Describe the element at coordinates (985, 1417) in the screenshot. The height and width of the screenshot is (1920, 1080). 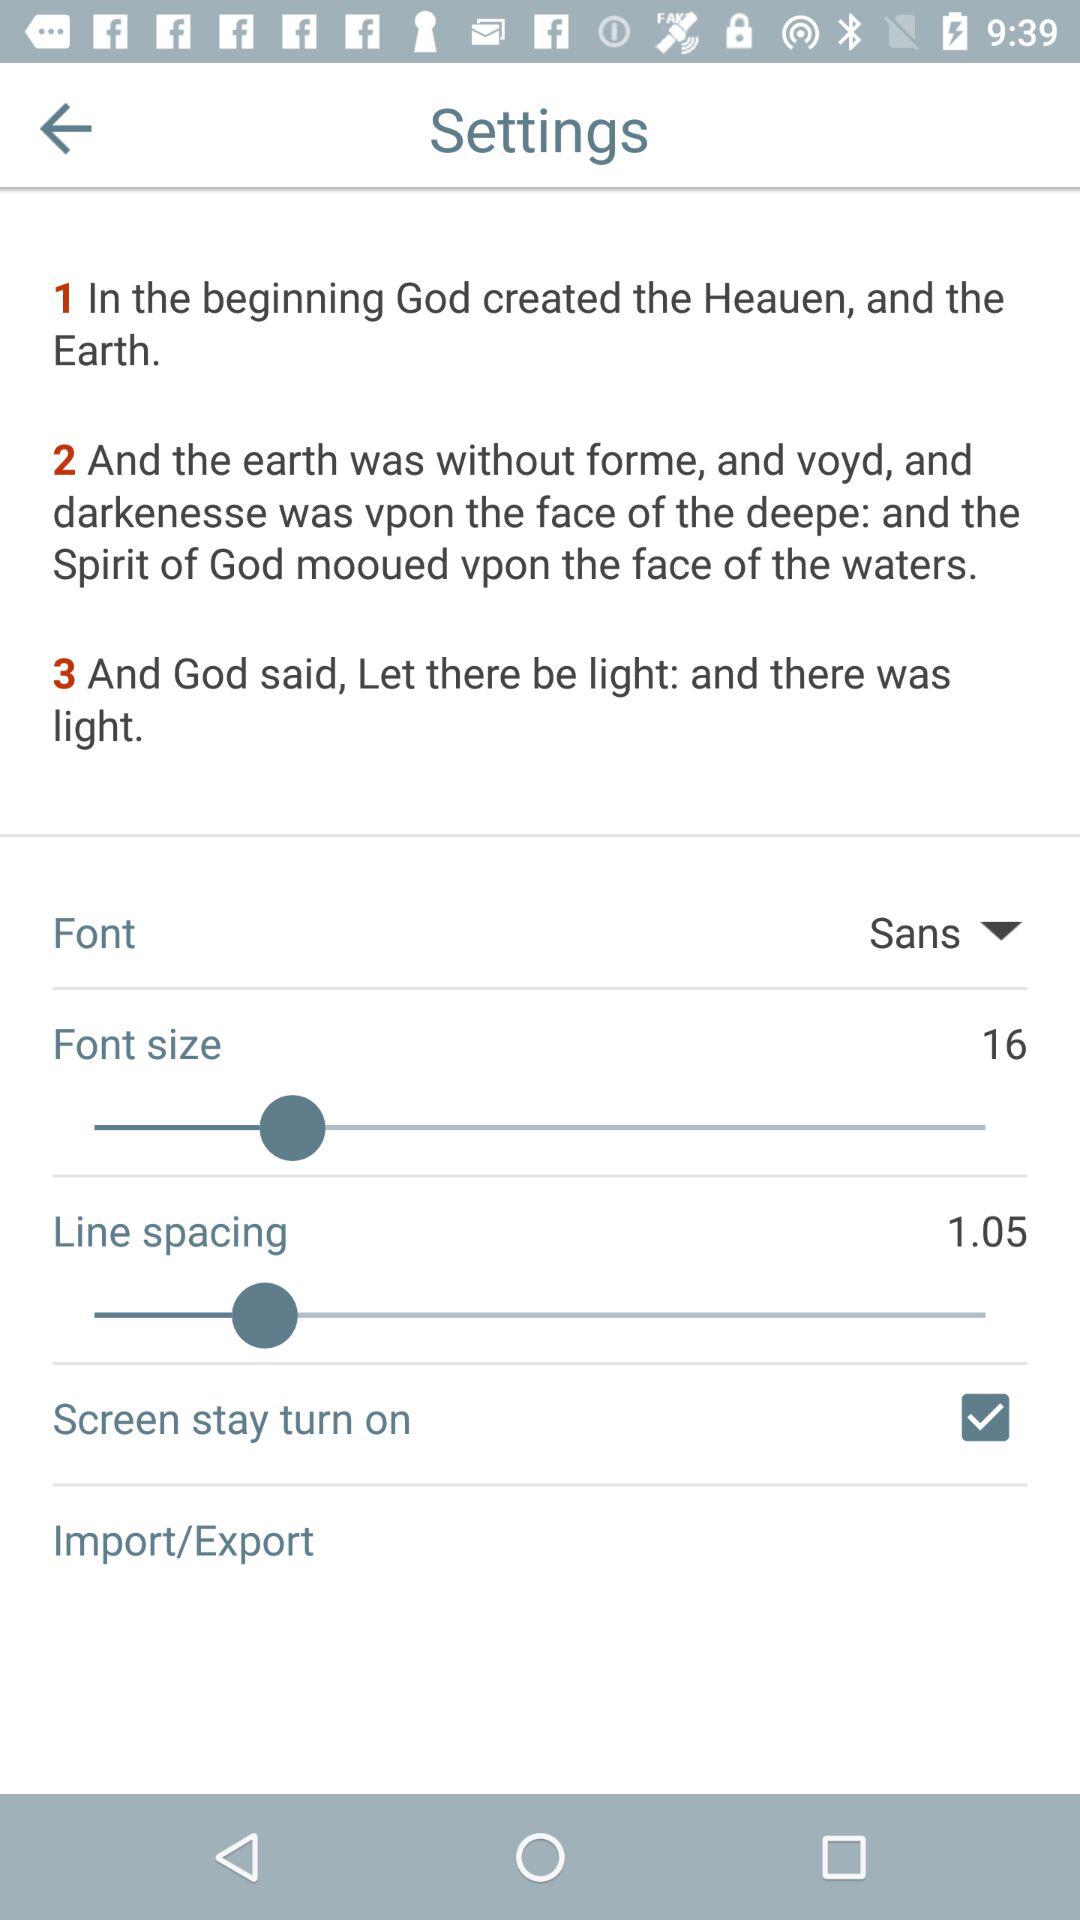
I see `launch checkbox at the bottom right corner` at that location.